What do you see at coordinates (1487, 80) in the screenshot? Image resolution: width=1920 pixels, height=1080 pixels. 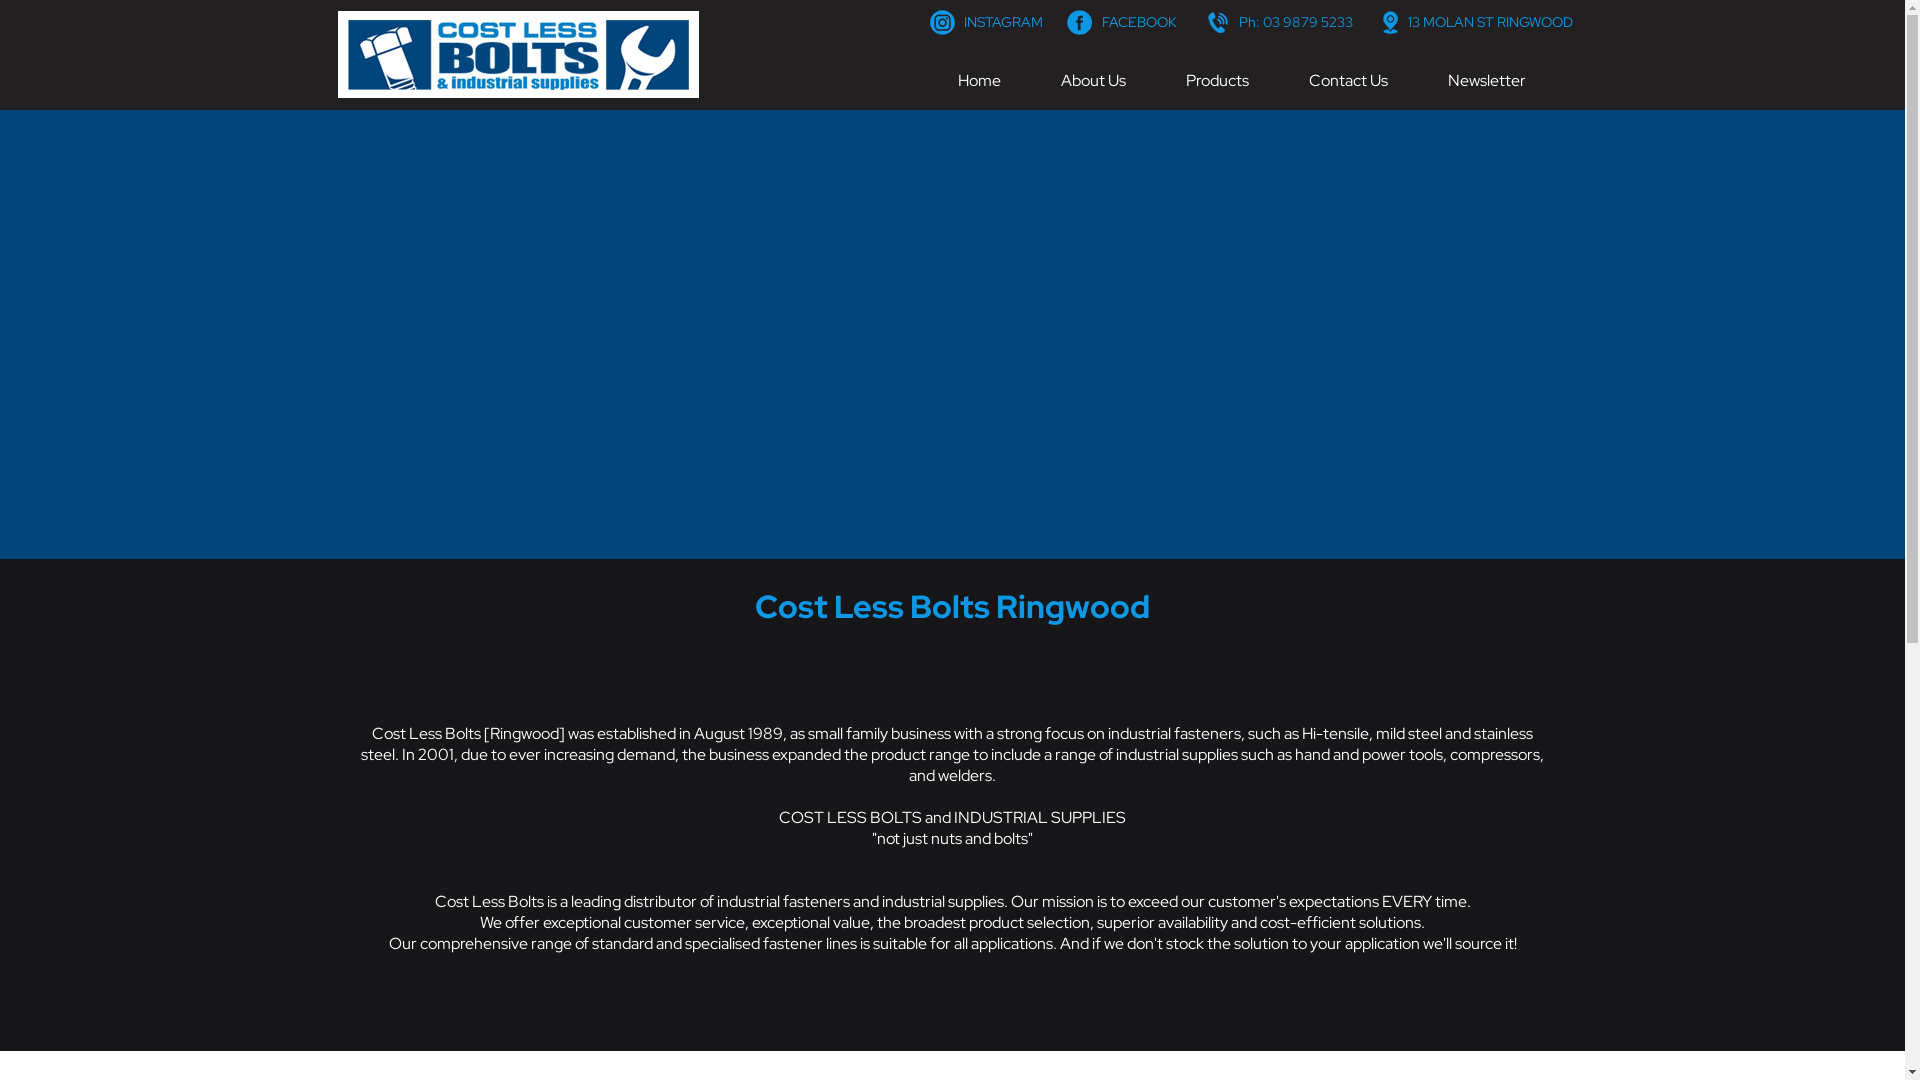 I see `Newsletter` at bounding box center [1487, 80].